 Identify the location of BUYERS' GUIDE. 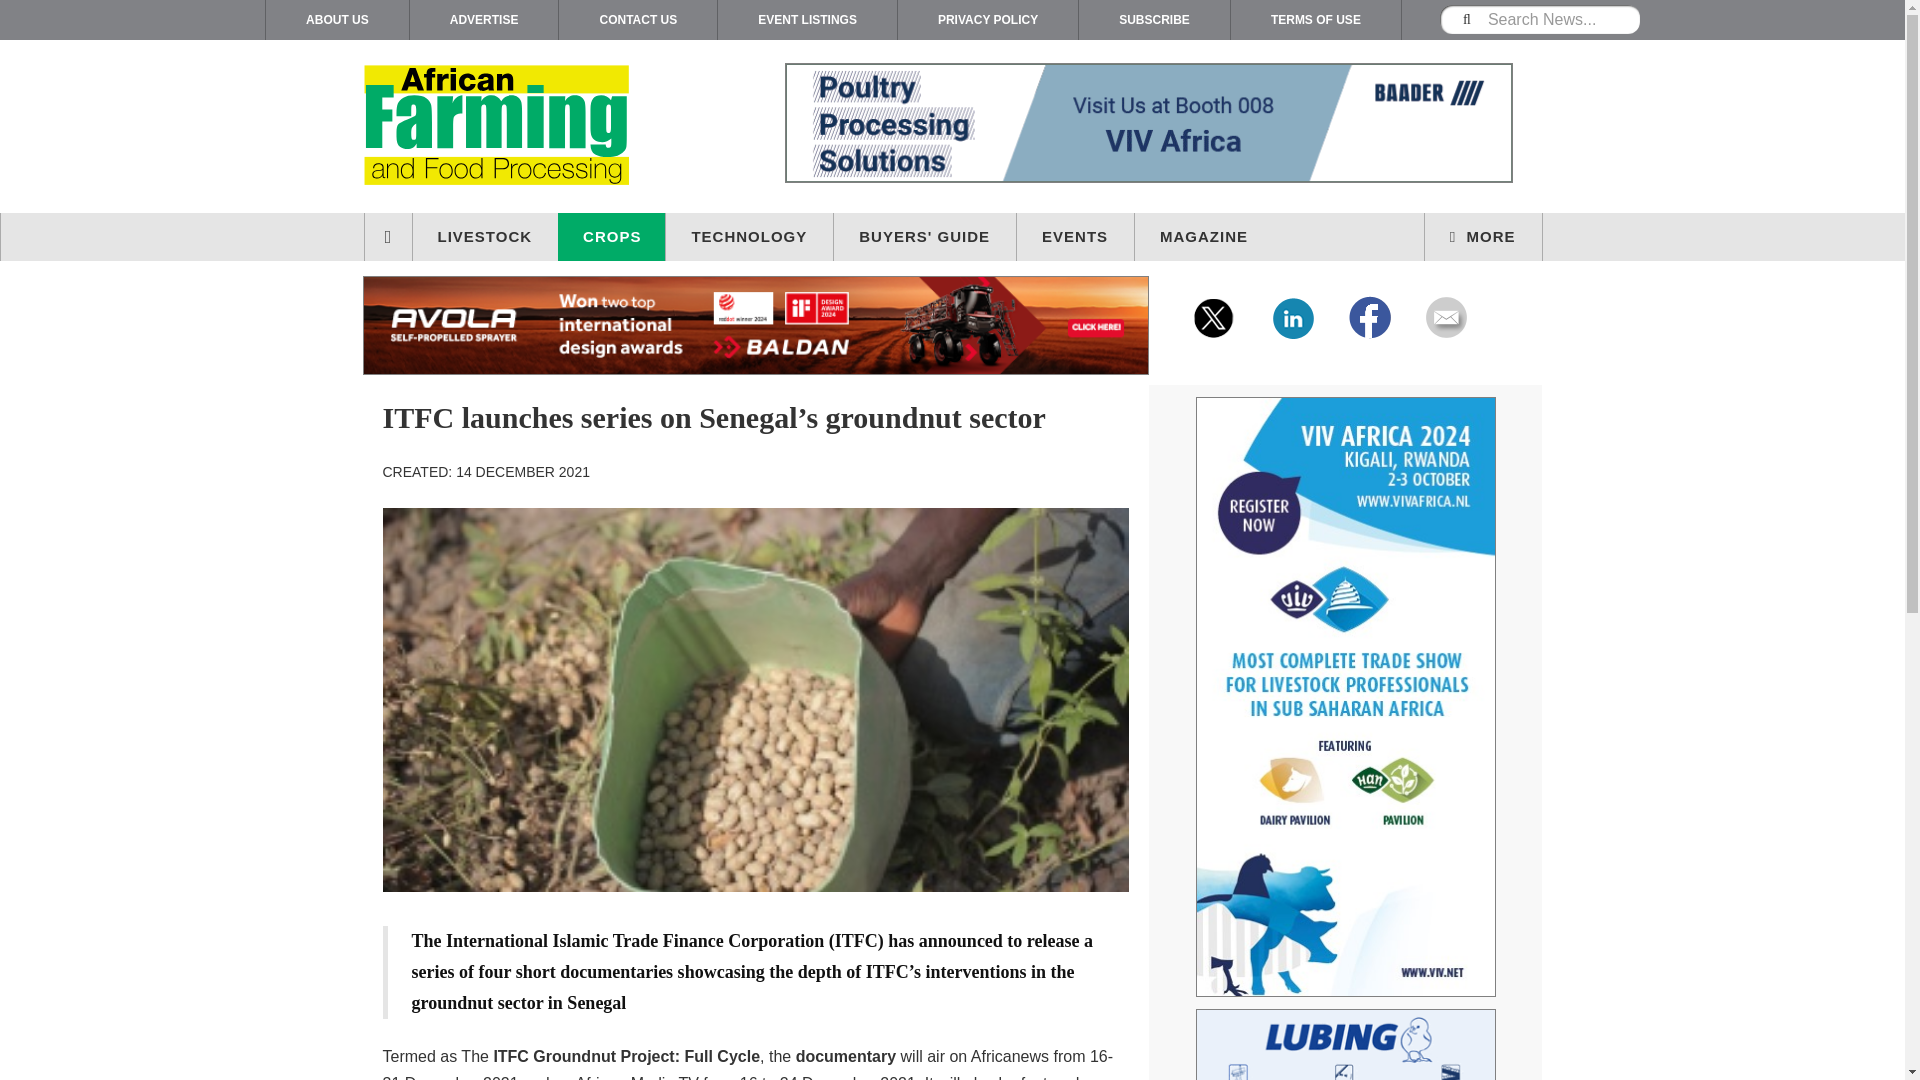
(924, 236).